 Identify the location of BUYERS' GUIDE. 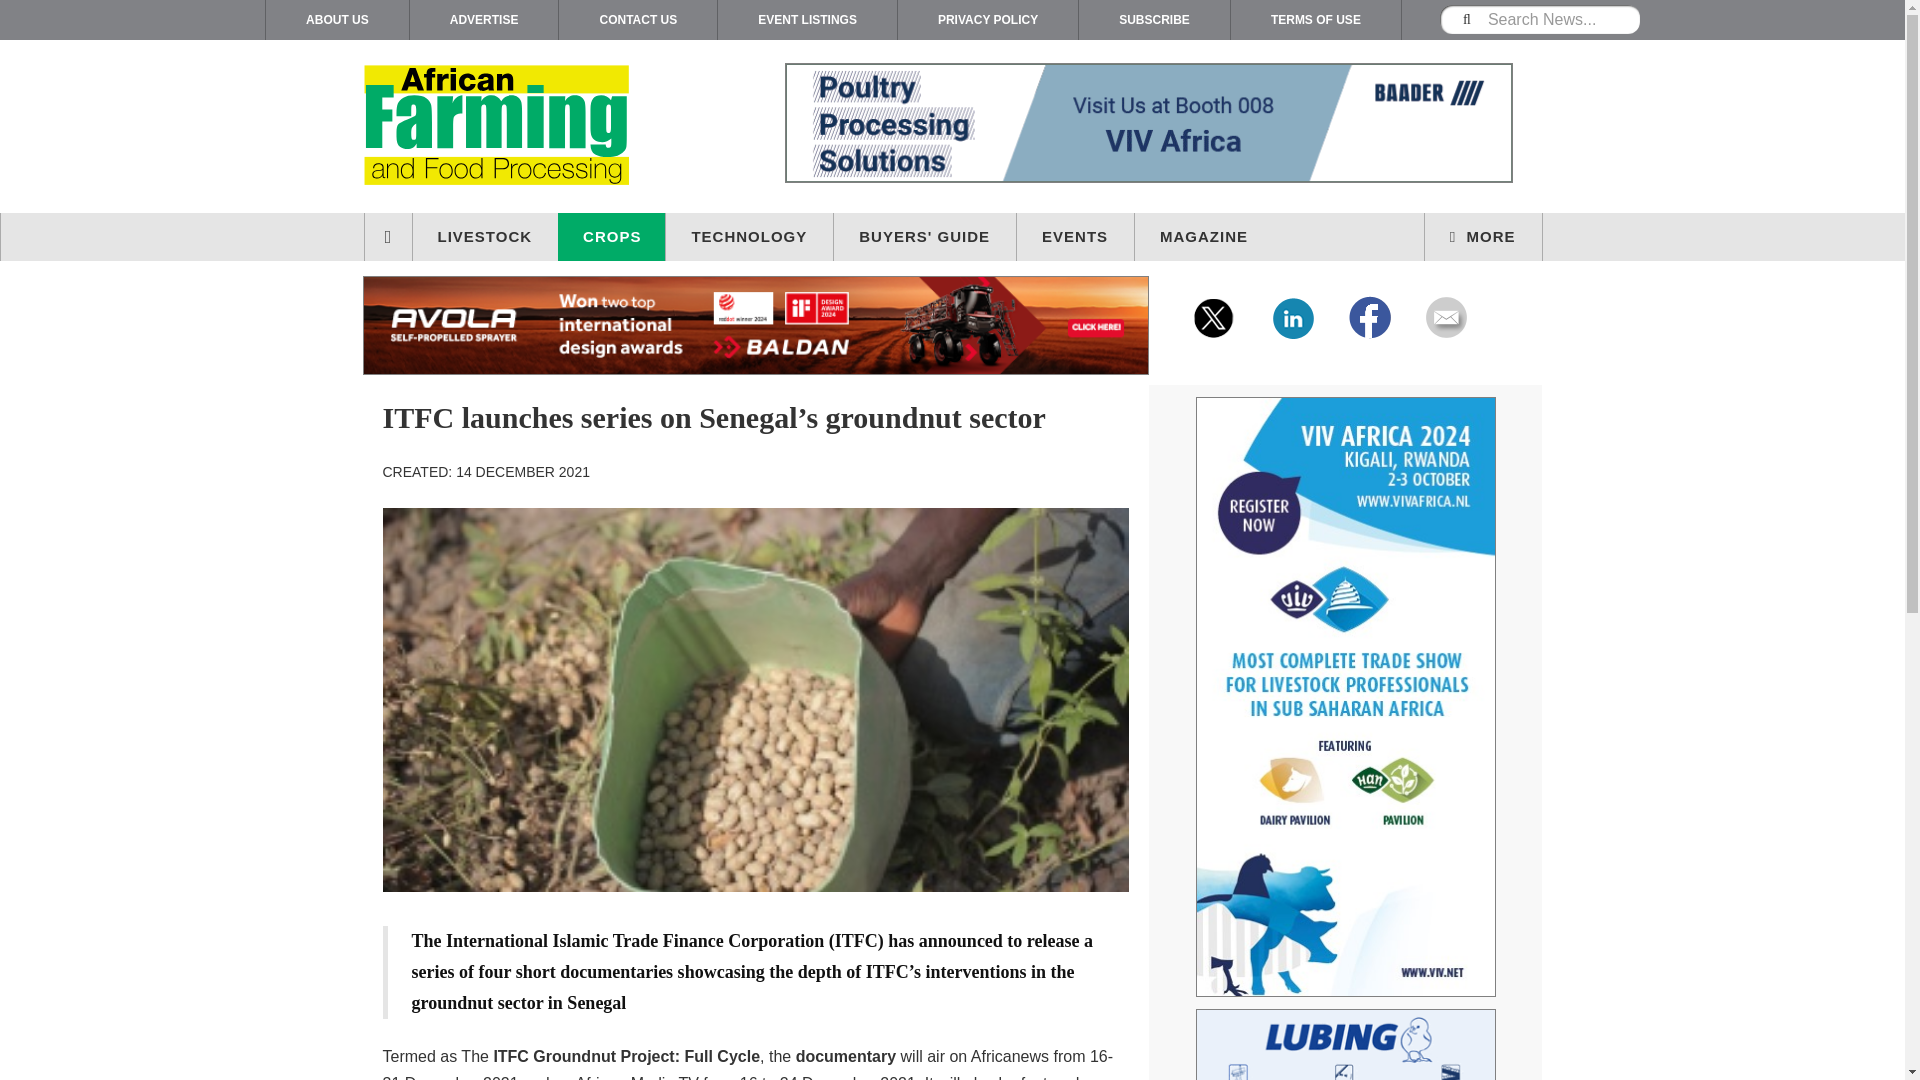
(924, 236).